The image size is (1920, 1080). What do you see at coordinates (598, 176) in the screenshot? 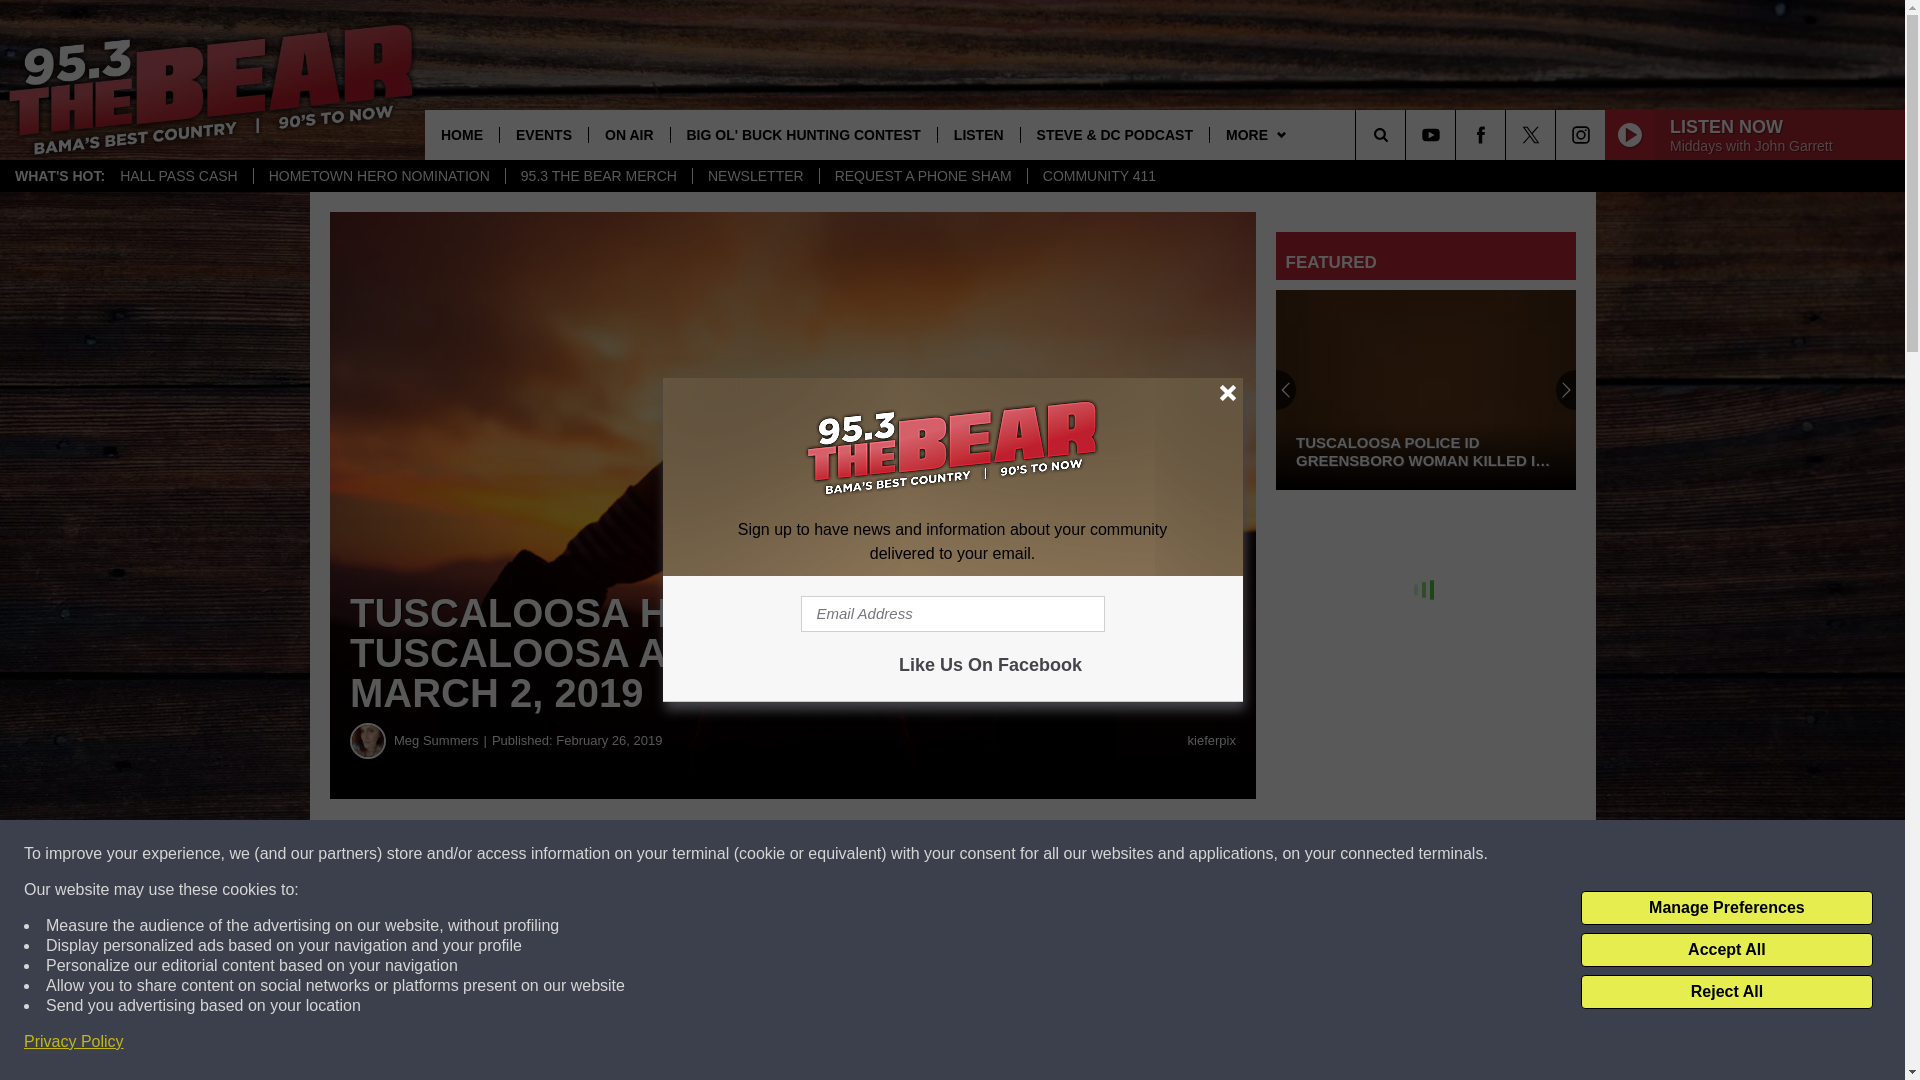
I see `95.3 THE BEAR MERCH` at bounding box center [598, 176].